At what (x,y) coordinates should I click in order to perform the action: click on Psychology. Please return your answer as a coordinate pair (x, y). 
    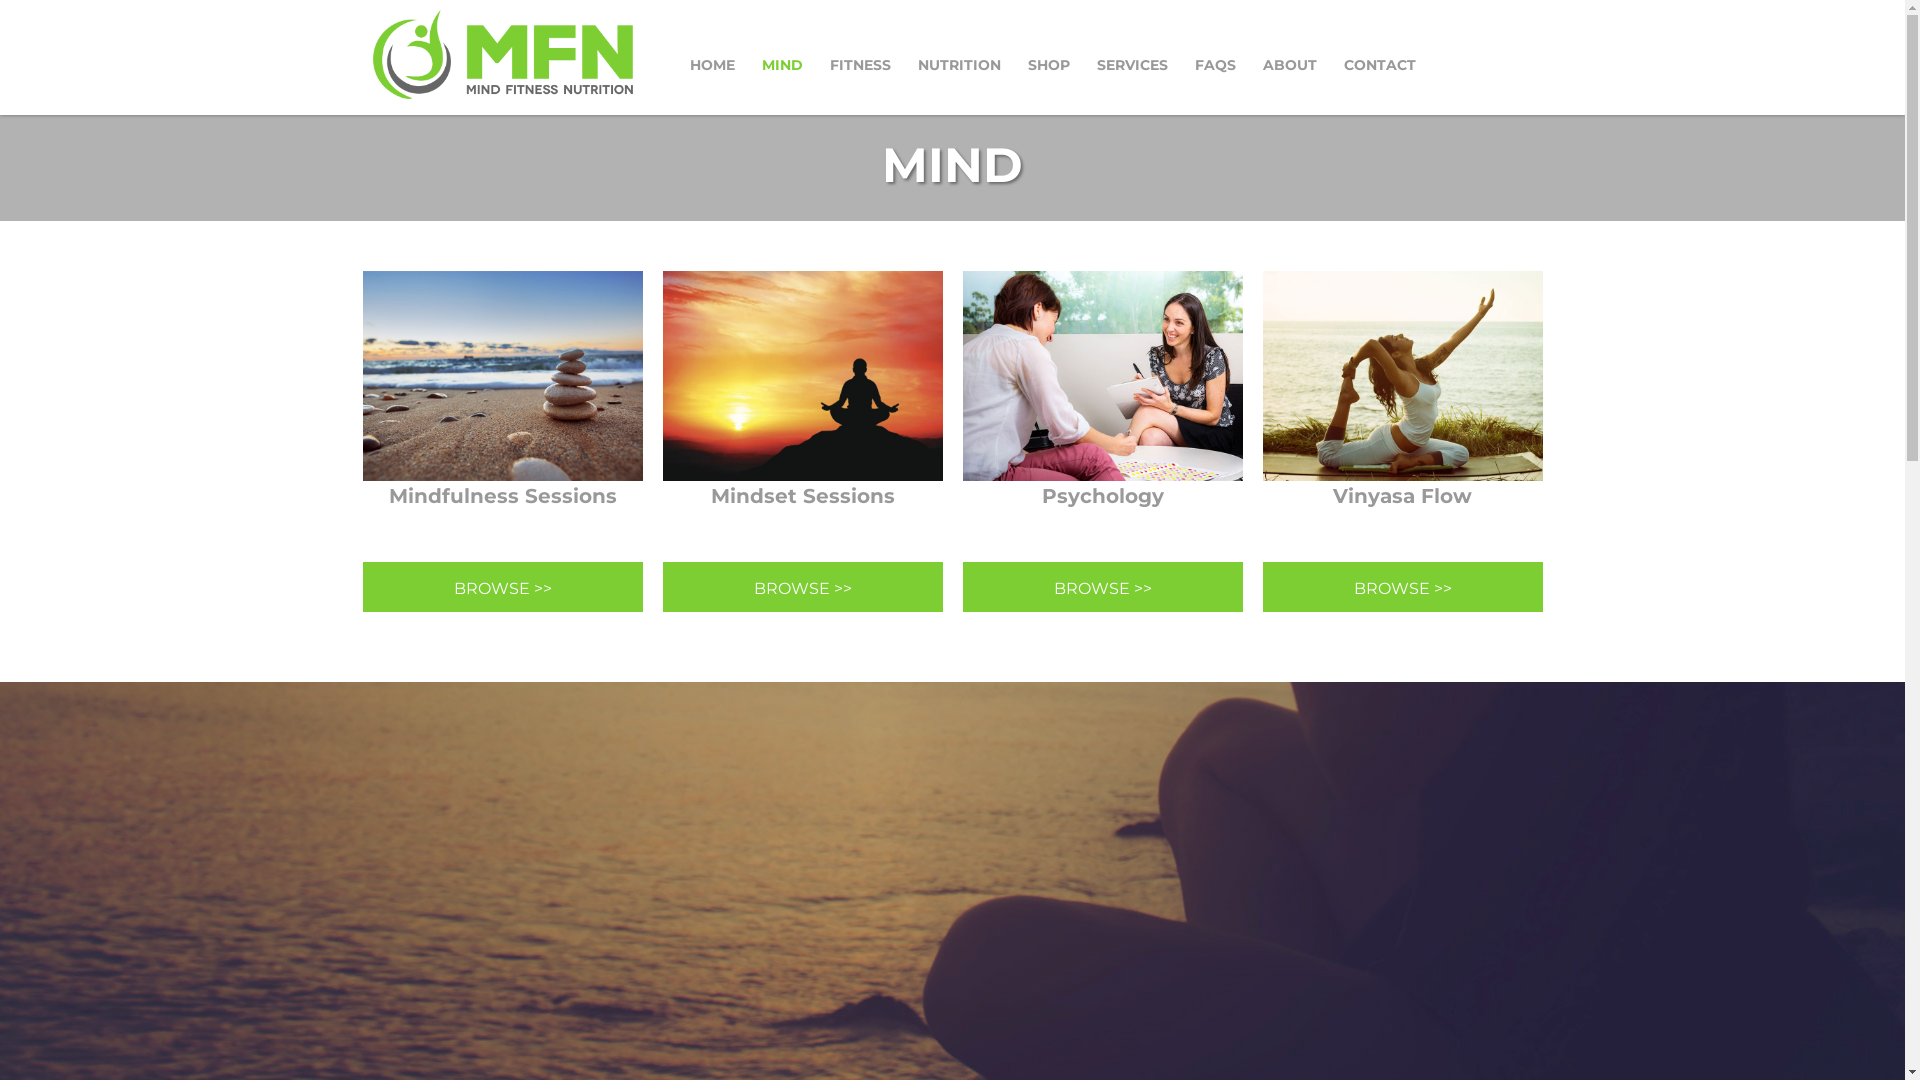
    Looking at the image, I should click on (1102, 376).